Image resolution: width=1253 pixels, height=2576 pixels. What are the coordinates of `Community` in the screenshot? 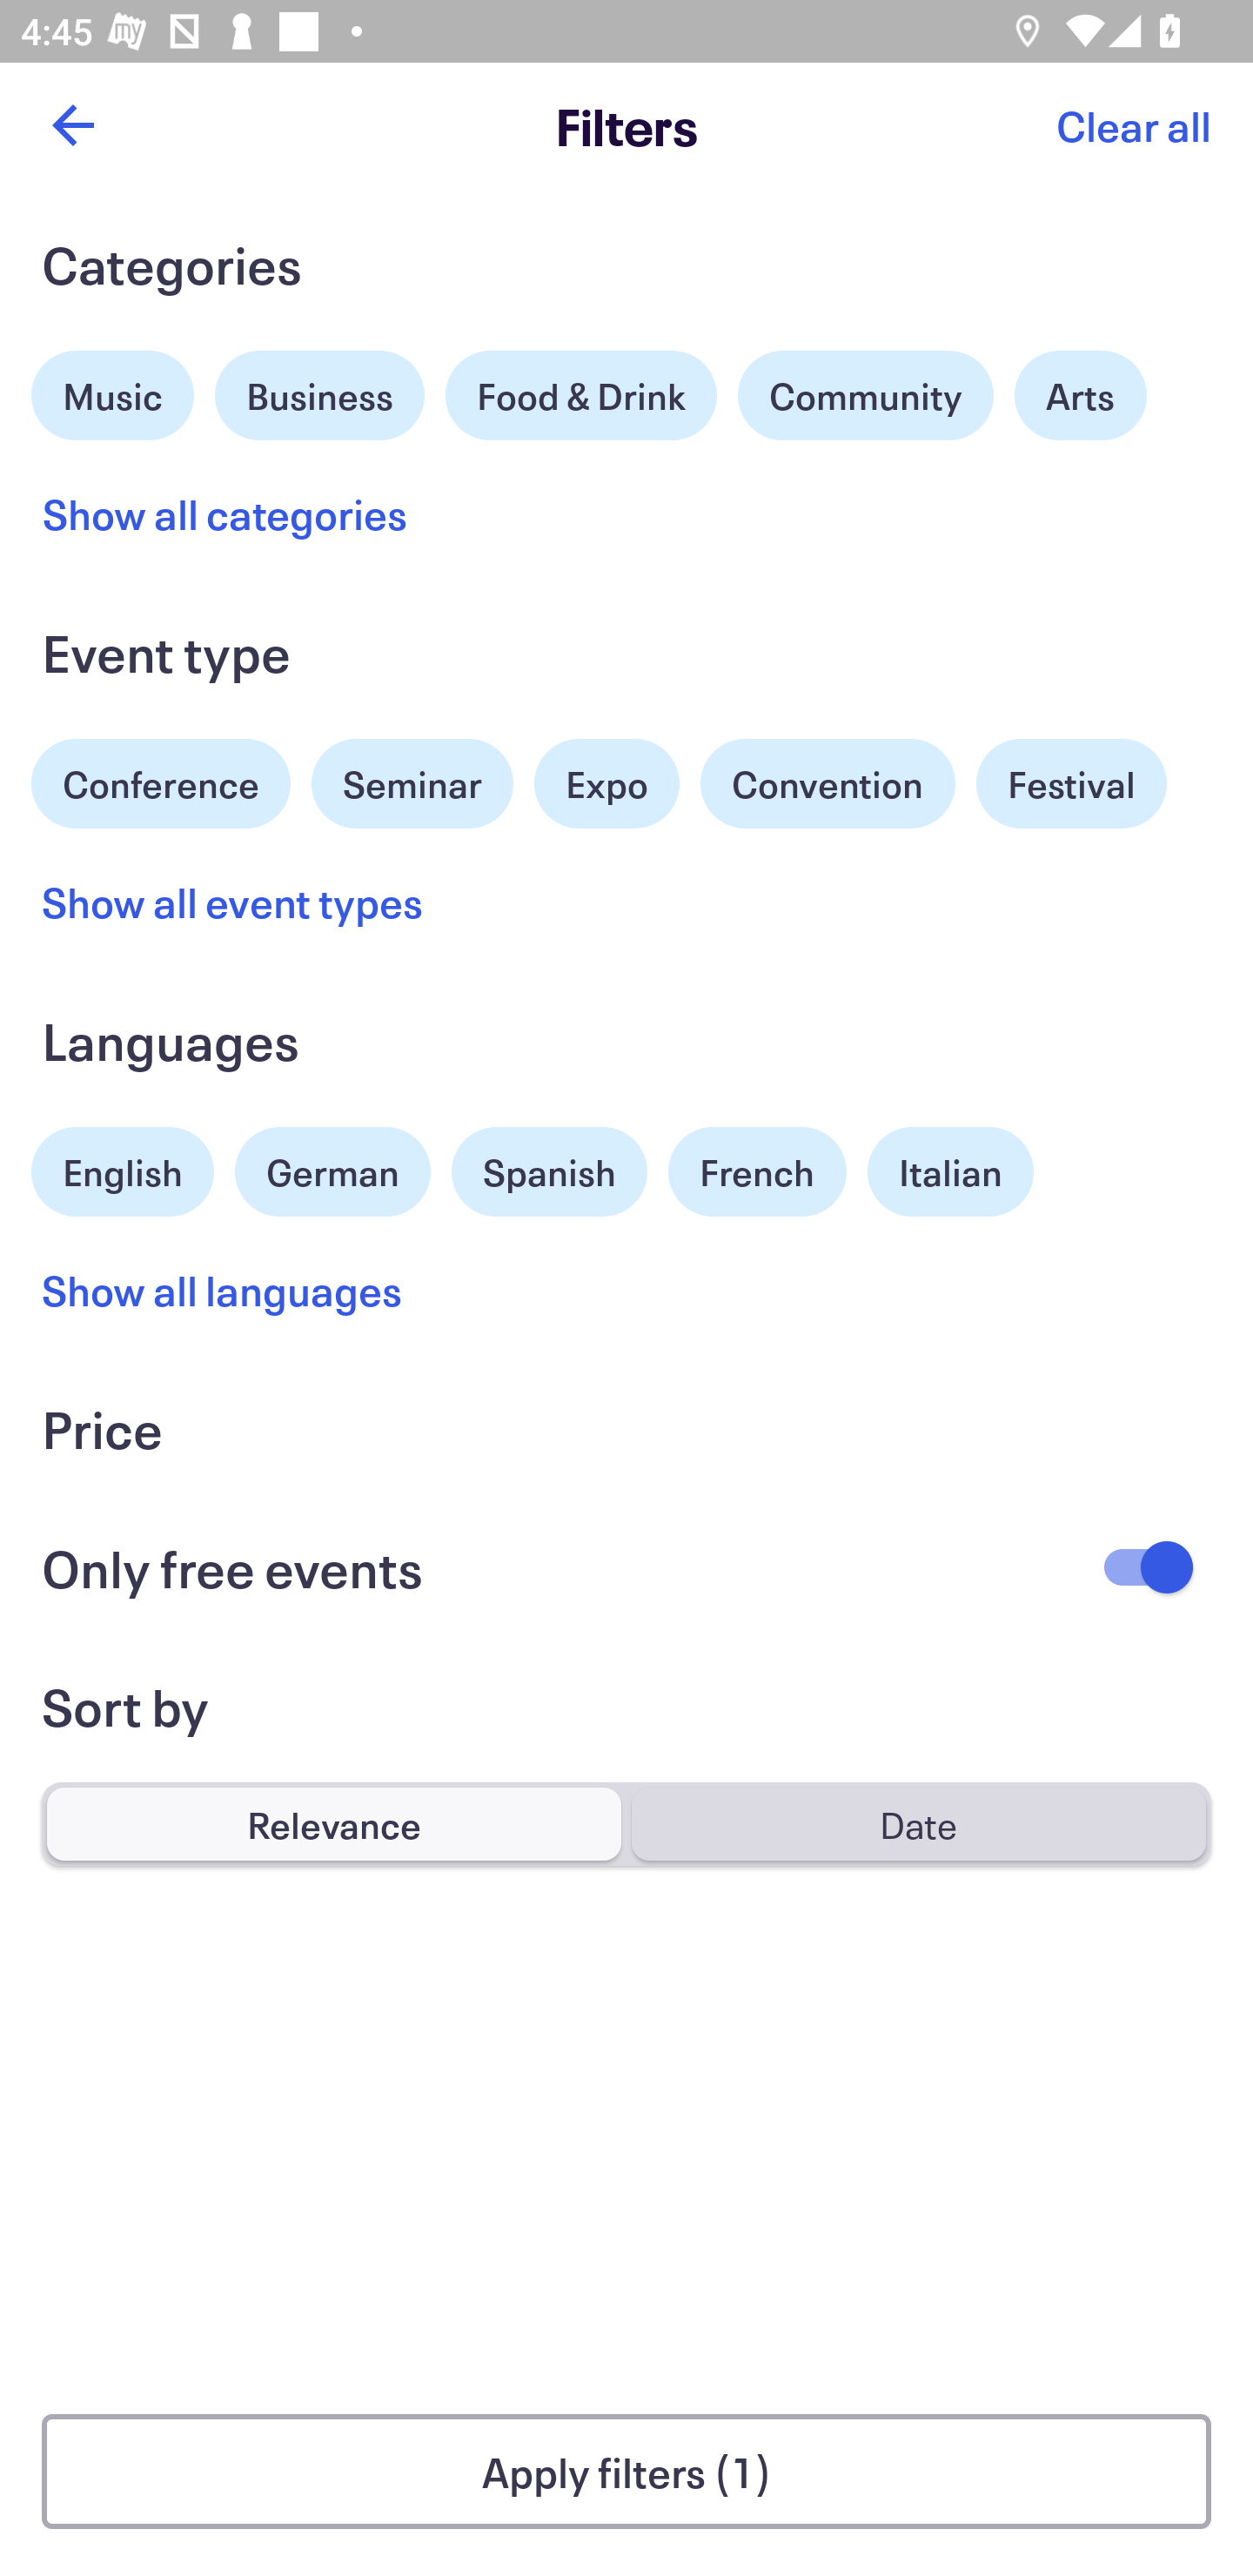 It's located at (865, 395).